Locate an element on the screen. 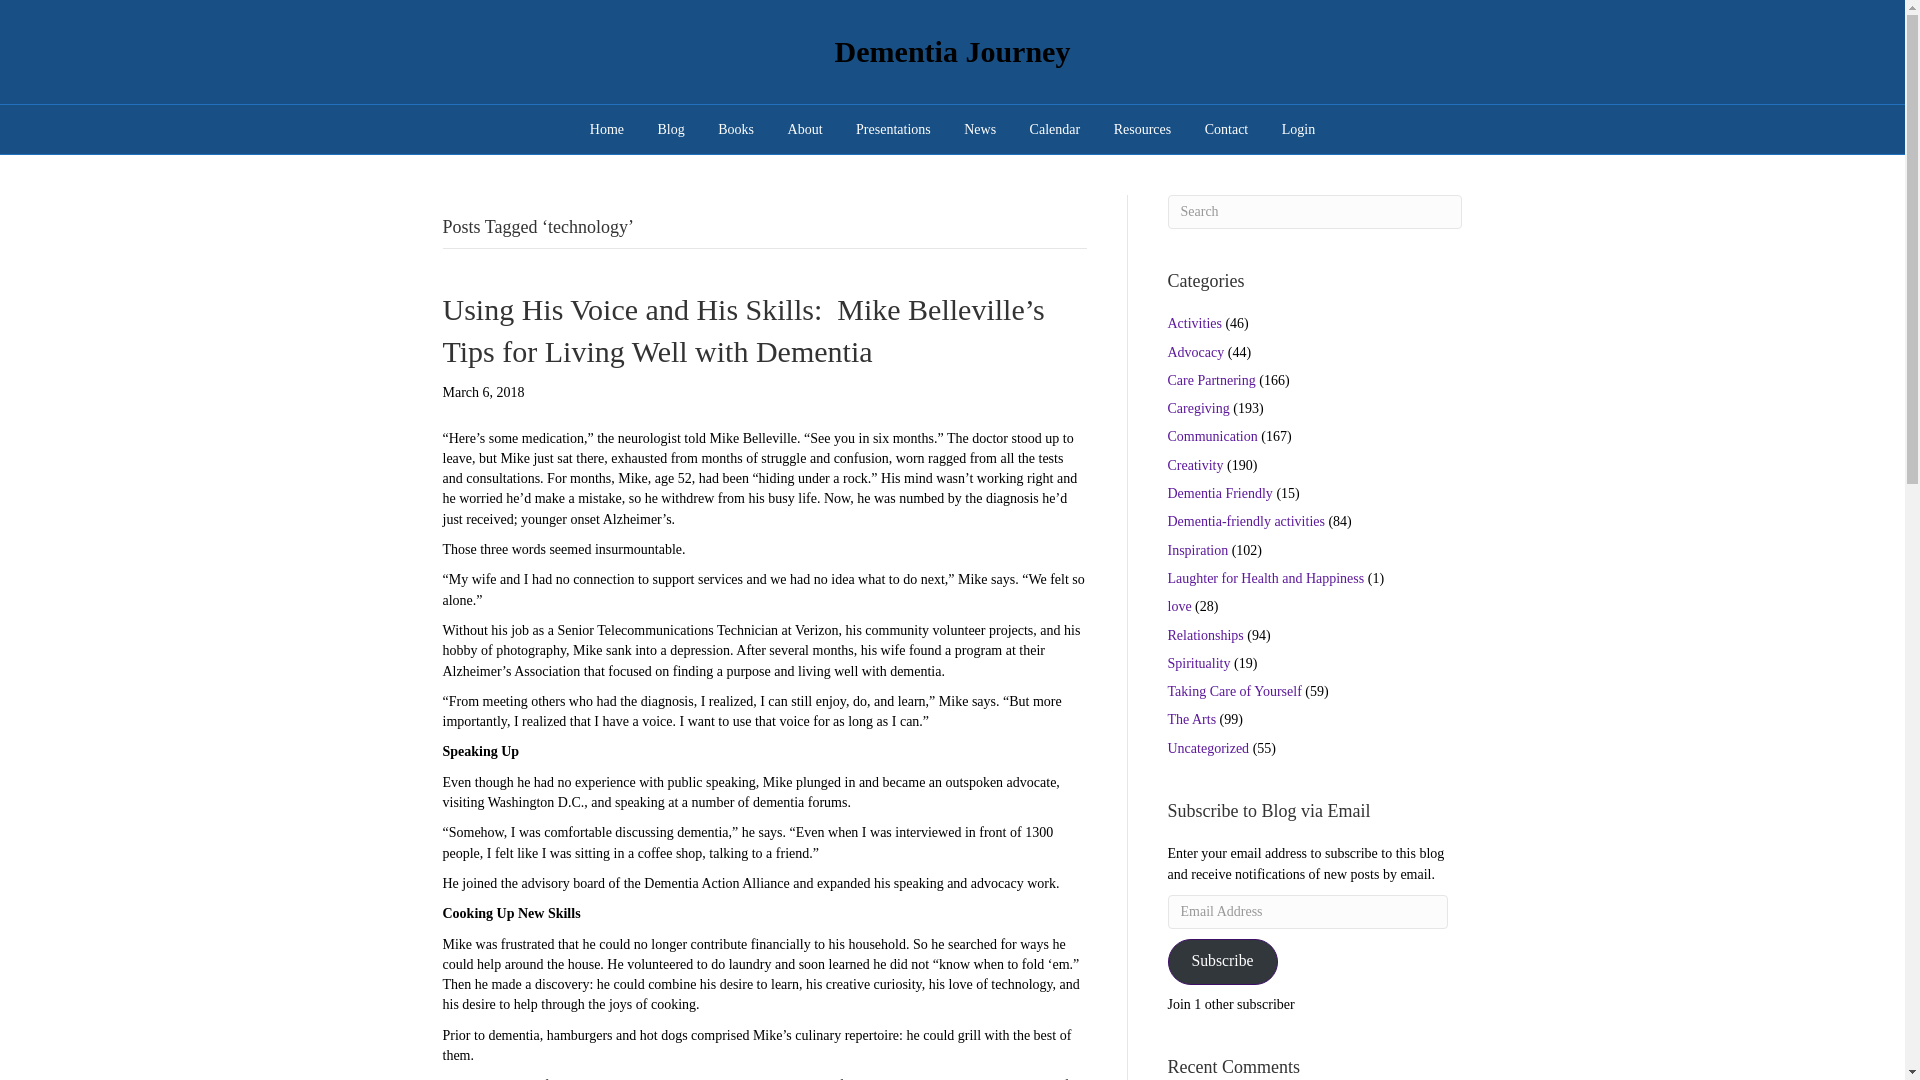 This screenshot has width=1920, height=1080. Home is located at coordinates (606, 128).